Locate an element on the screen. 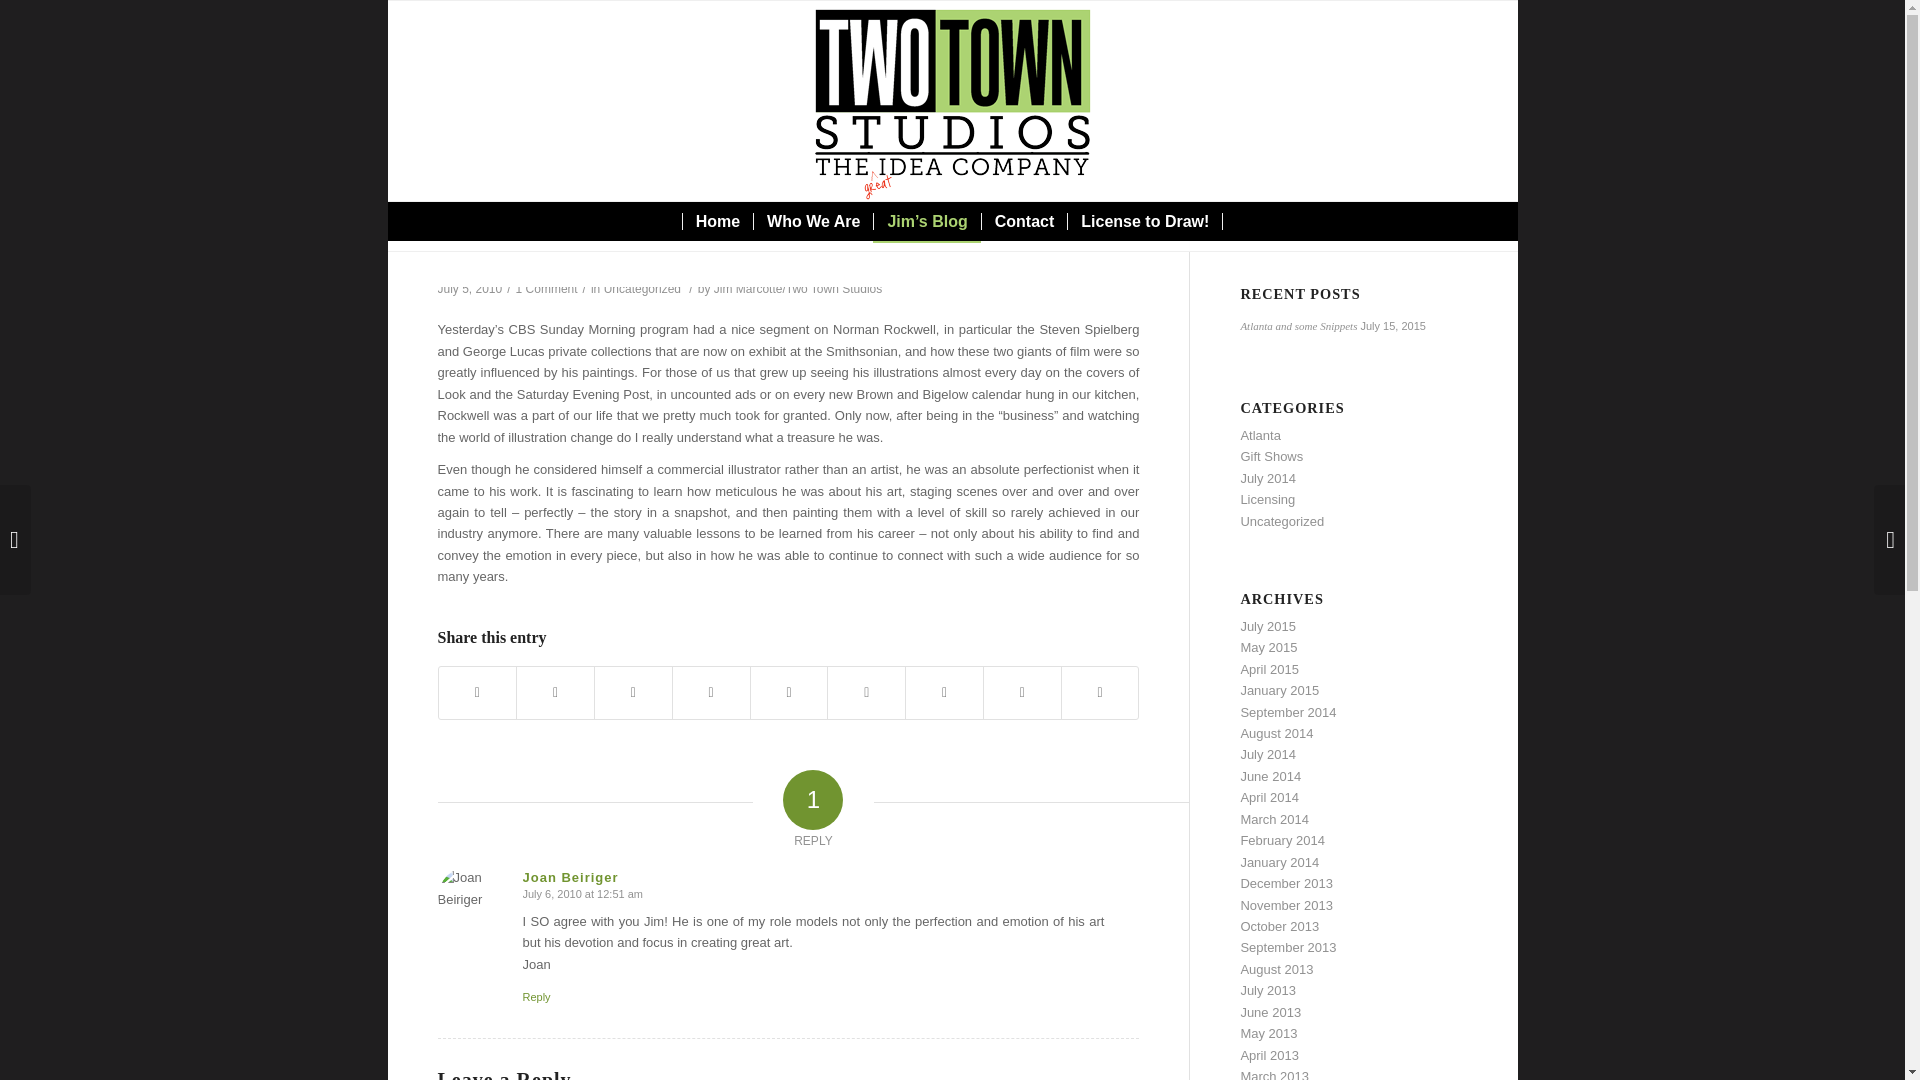 The height and width of the screenshot is (1080, 1920). 1 Comment is located at coordinates (546, 288).